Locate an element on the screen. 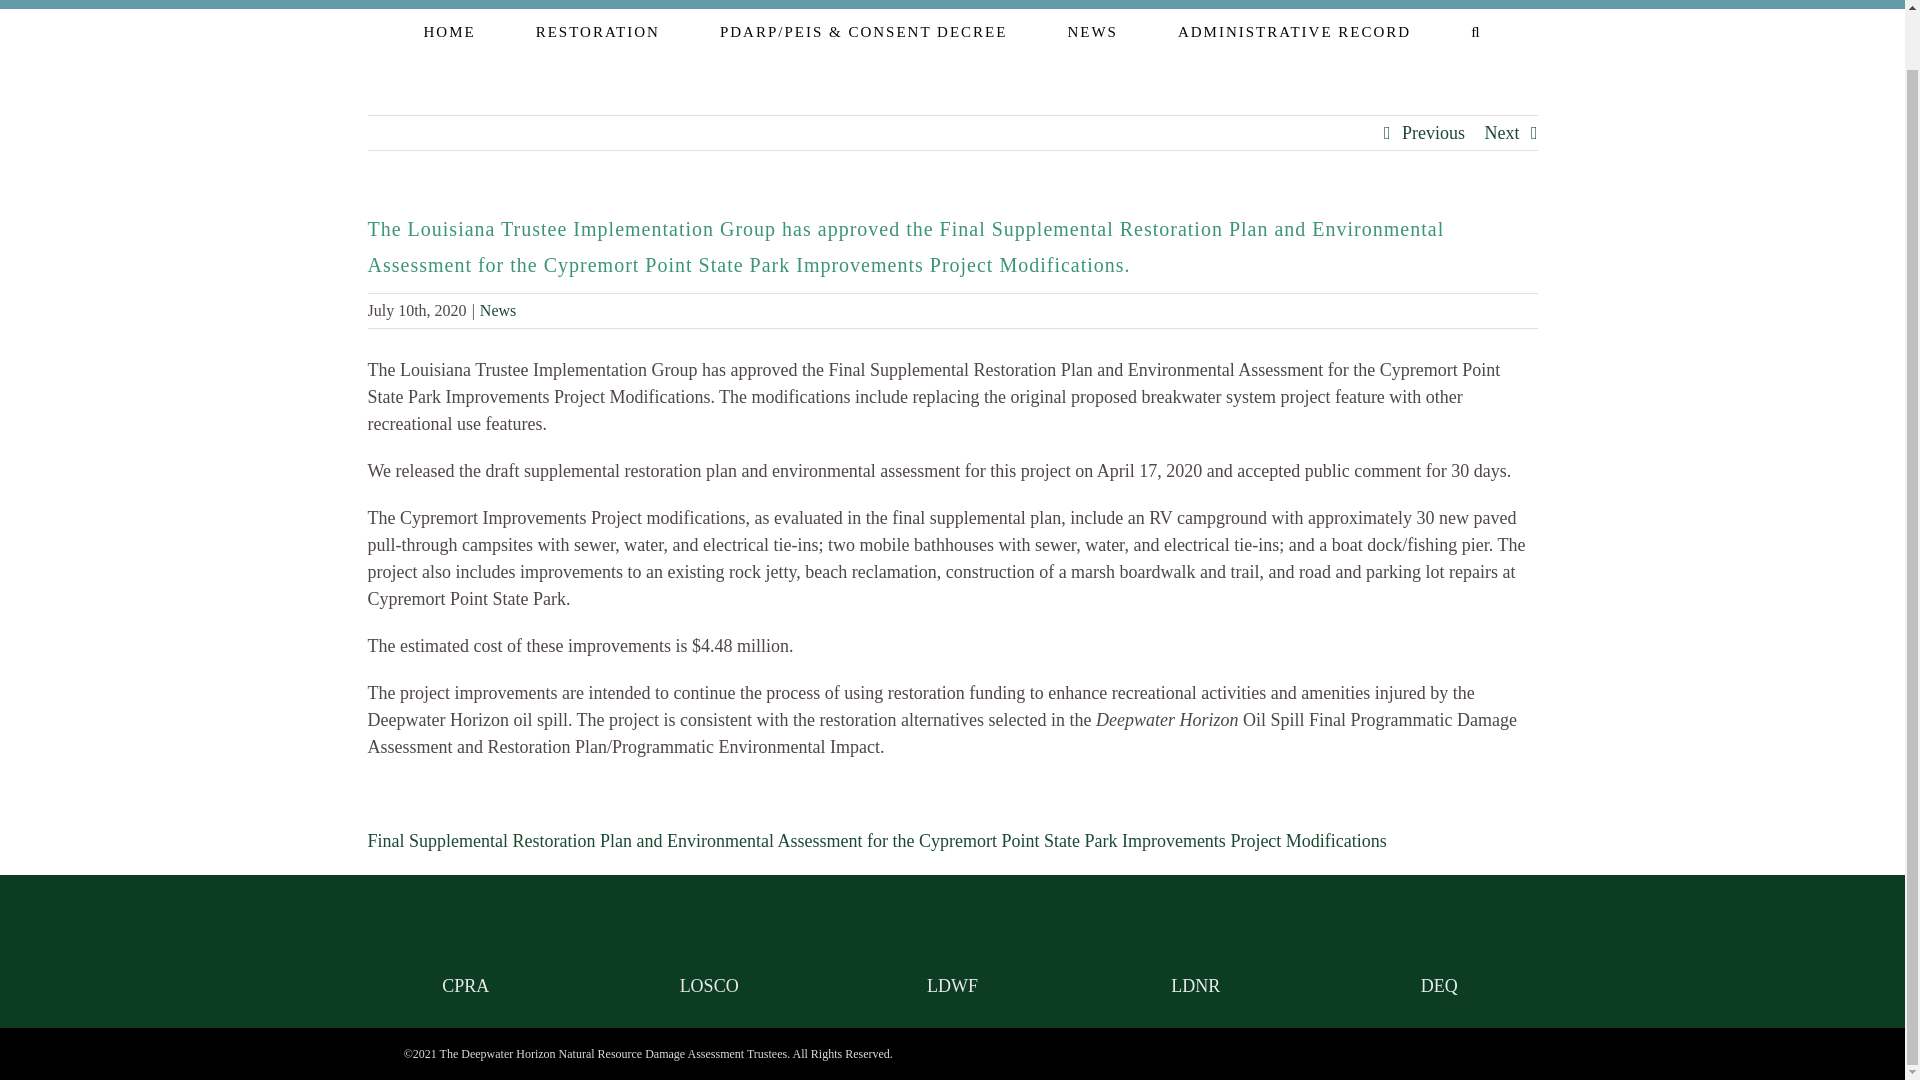  NEWS is located at coordinates (1092, 29).